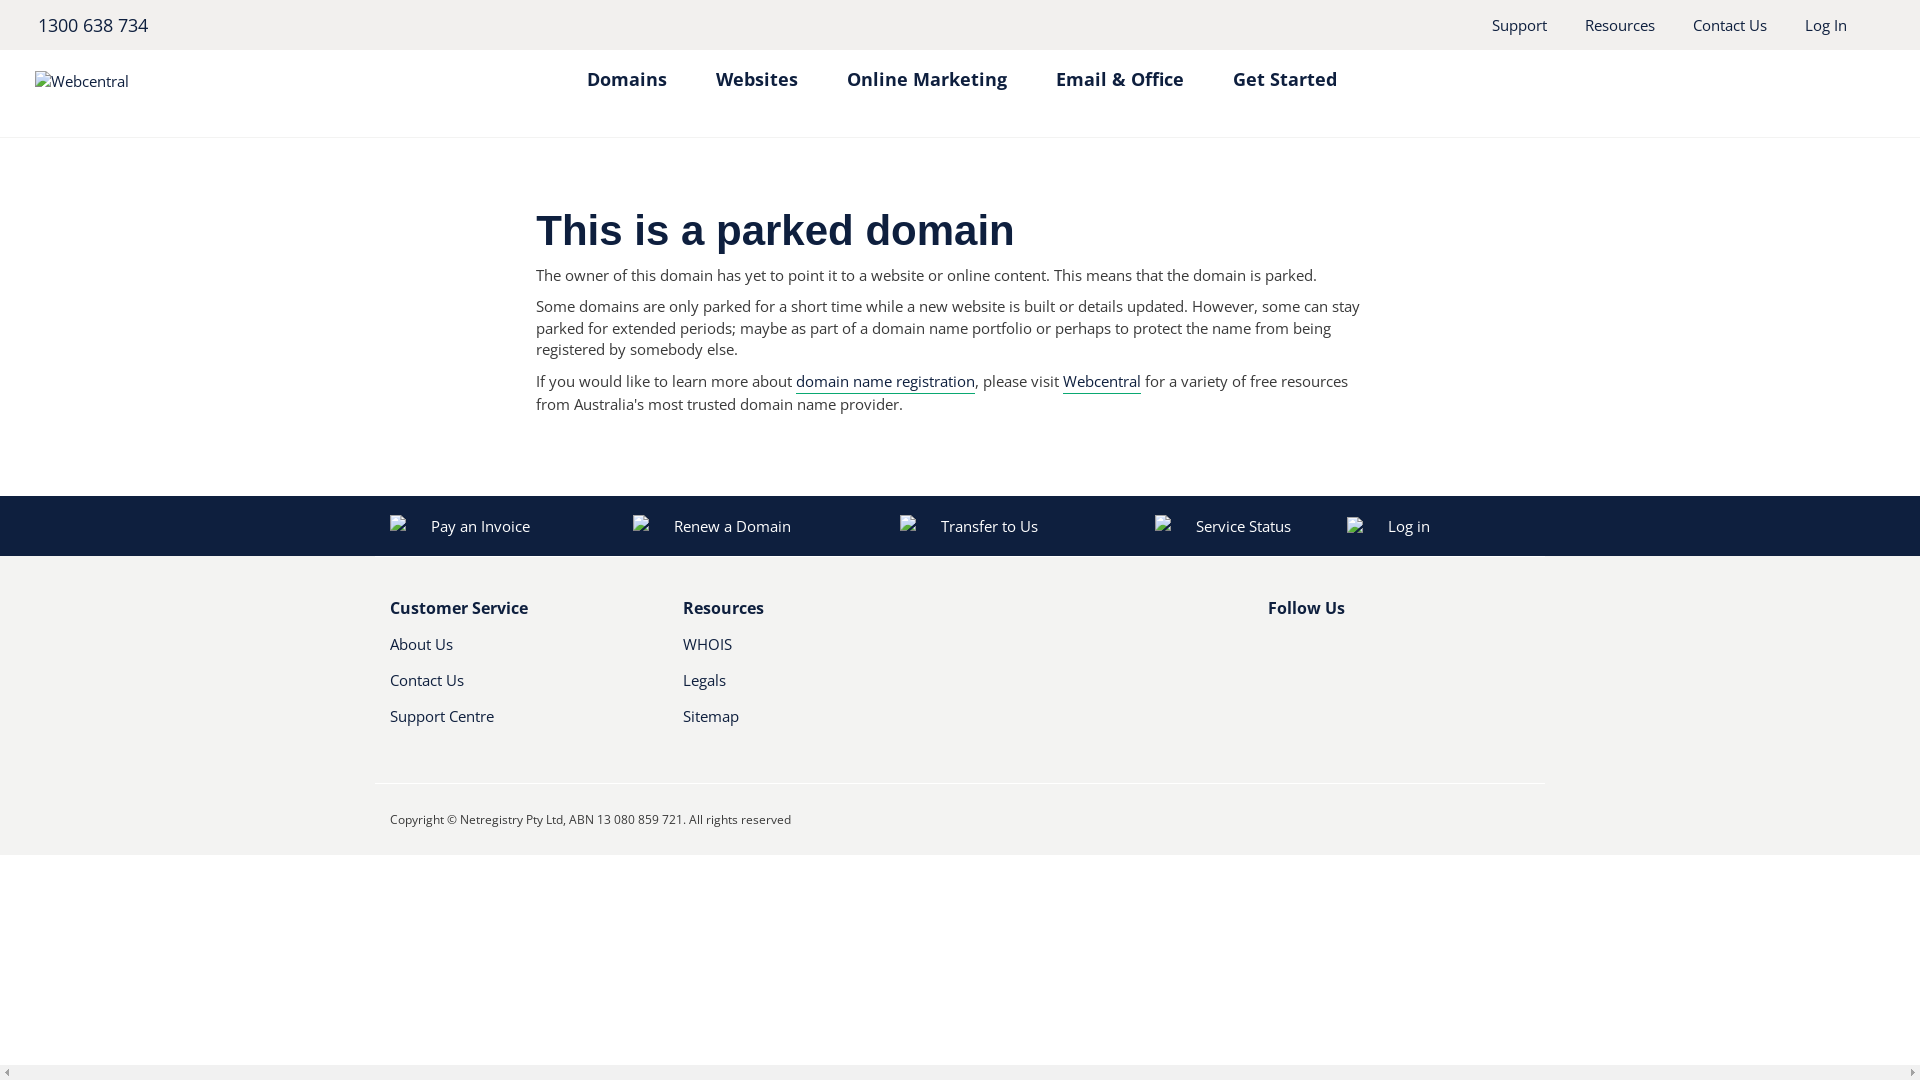 The image size is (1920, 1080). Describe the element at coordinates (757, 70) in the screenshot. I see `Websites` at that location.